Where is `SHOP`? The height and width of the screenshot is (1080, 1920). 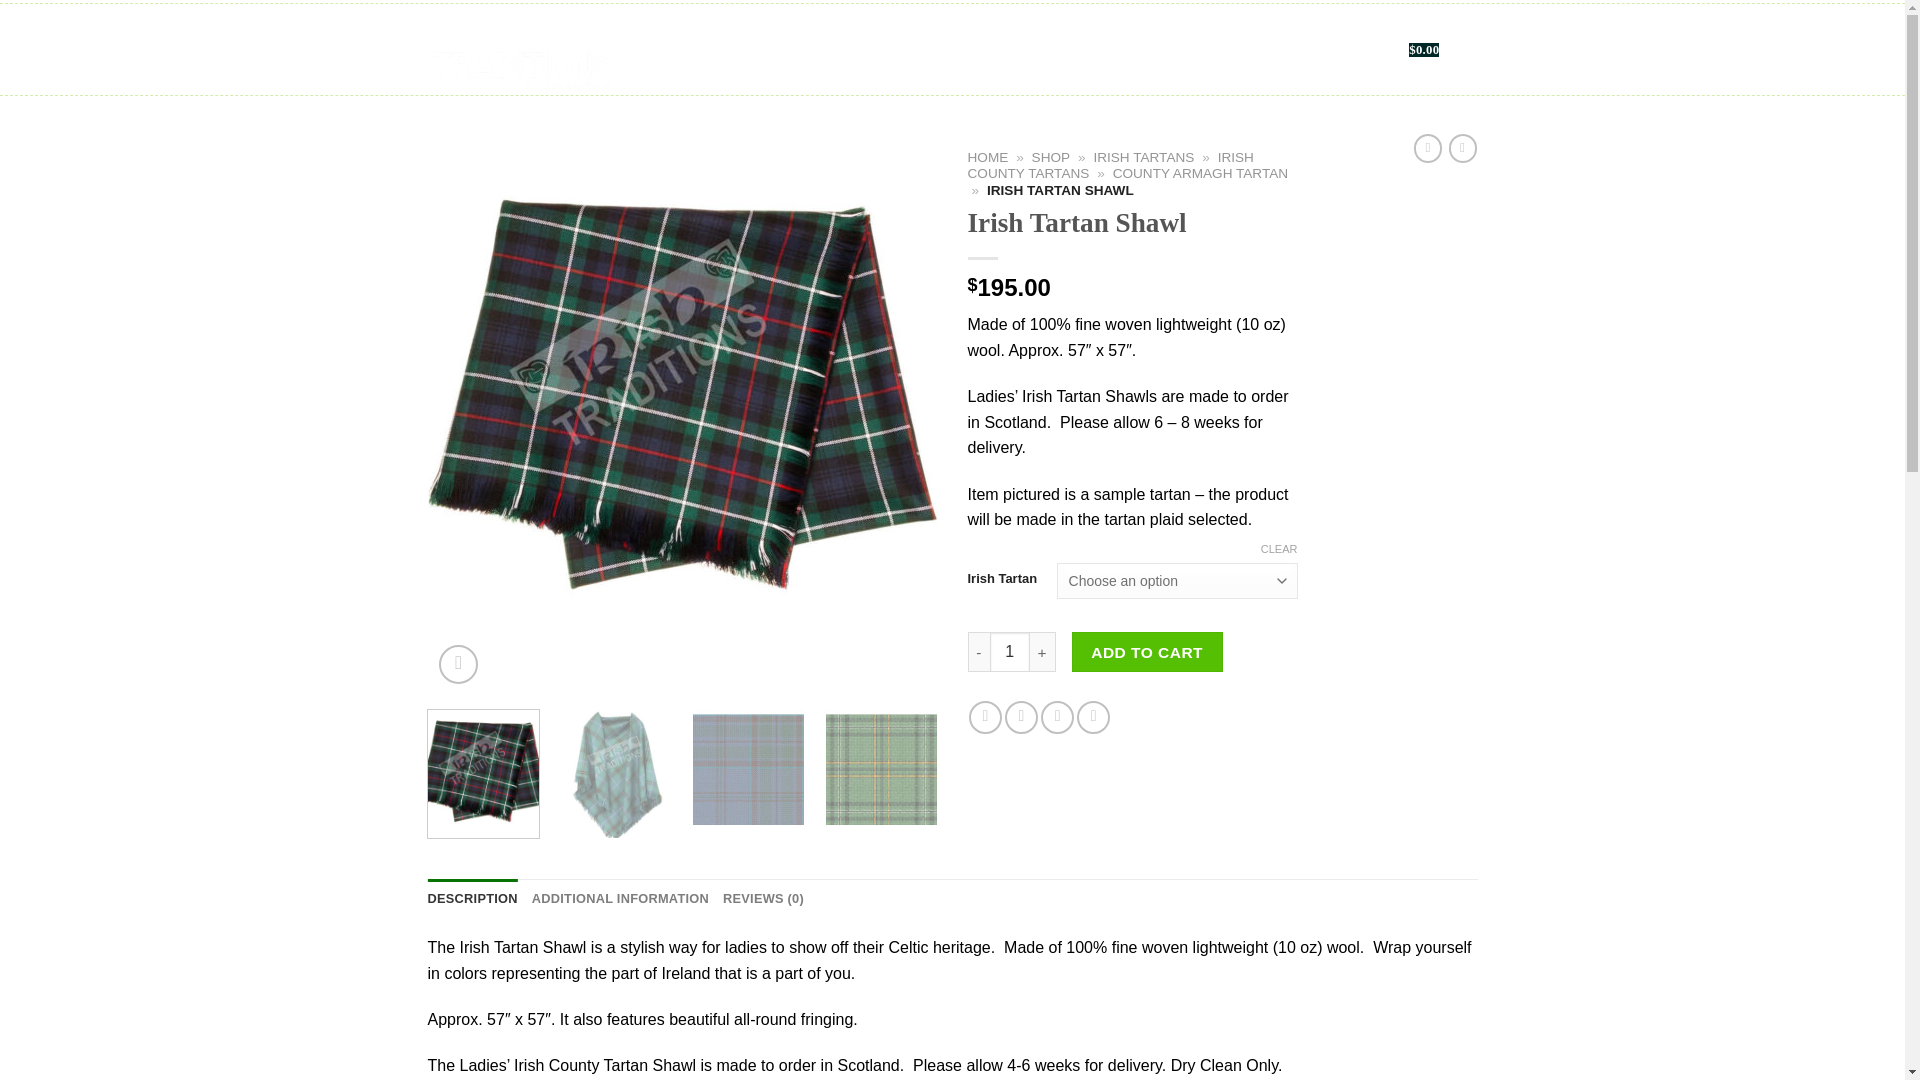
SHOP is located at coordinates (701, 50).